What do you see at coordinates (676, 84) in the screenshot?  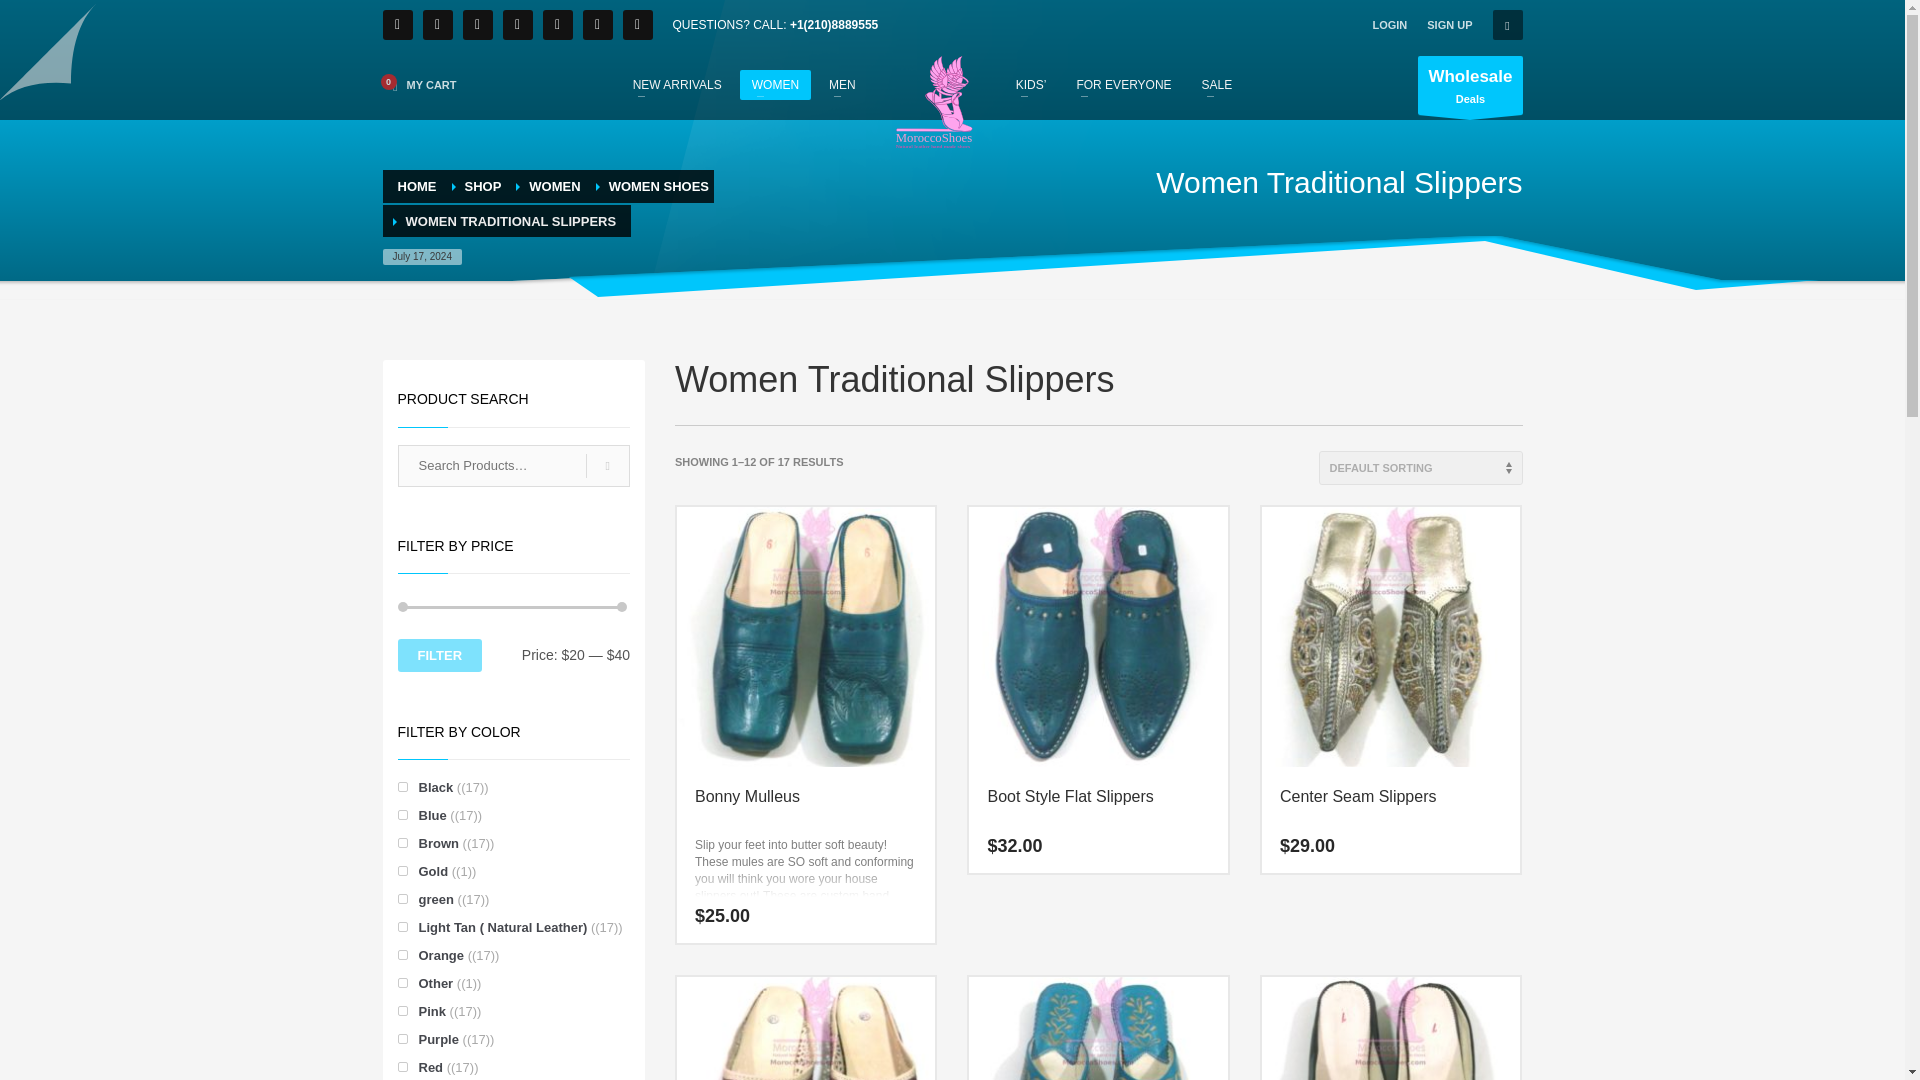 I see `NEW ARRIVALS` at bounding box center [676, 84].